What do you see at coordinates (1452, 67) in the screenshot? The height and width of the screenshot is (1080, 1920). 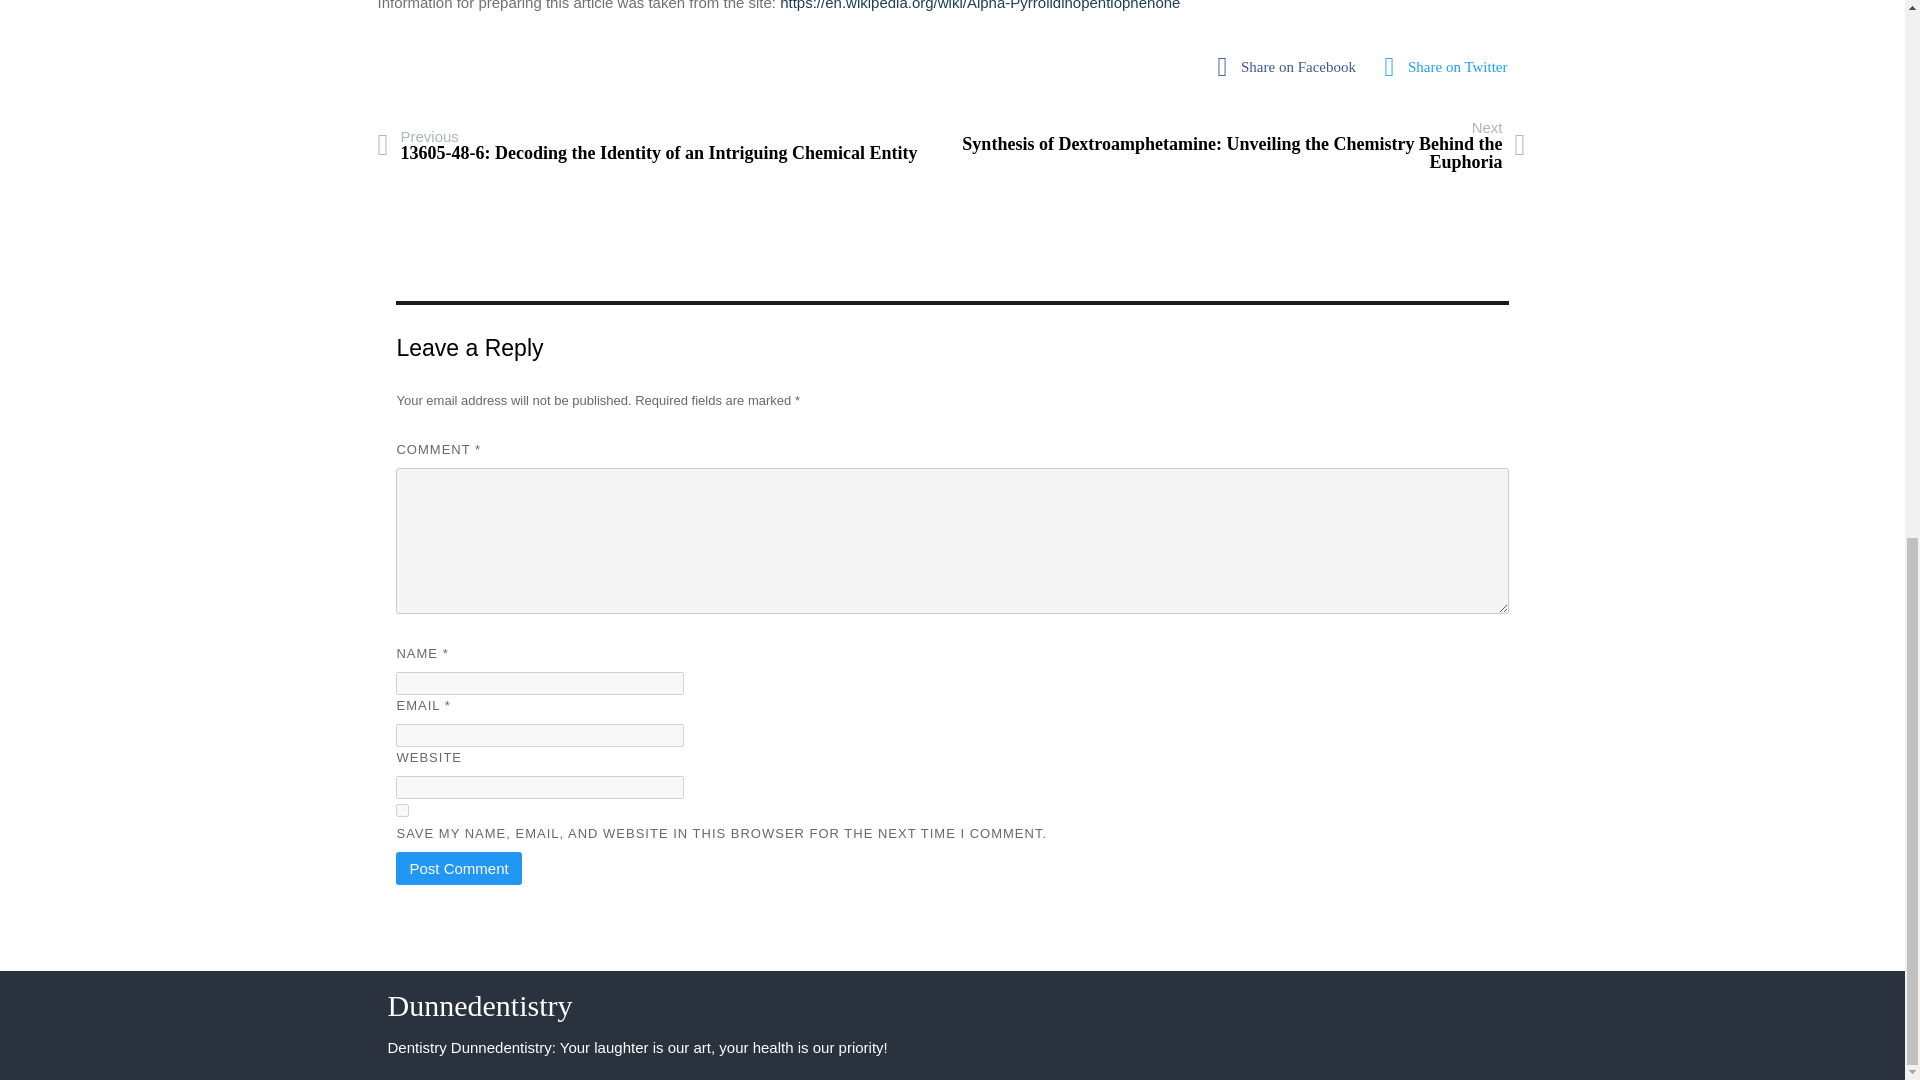 I see `fab fa-twitter-square` at bounding box center [1452, 67].